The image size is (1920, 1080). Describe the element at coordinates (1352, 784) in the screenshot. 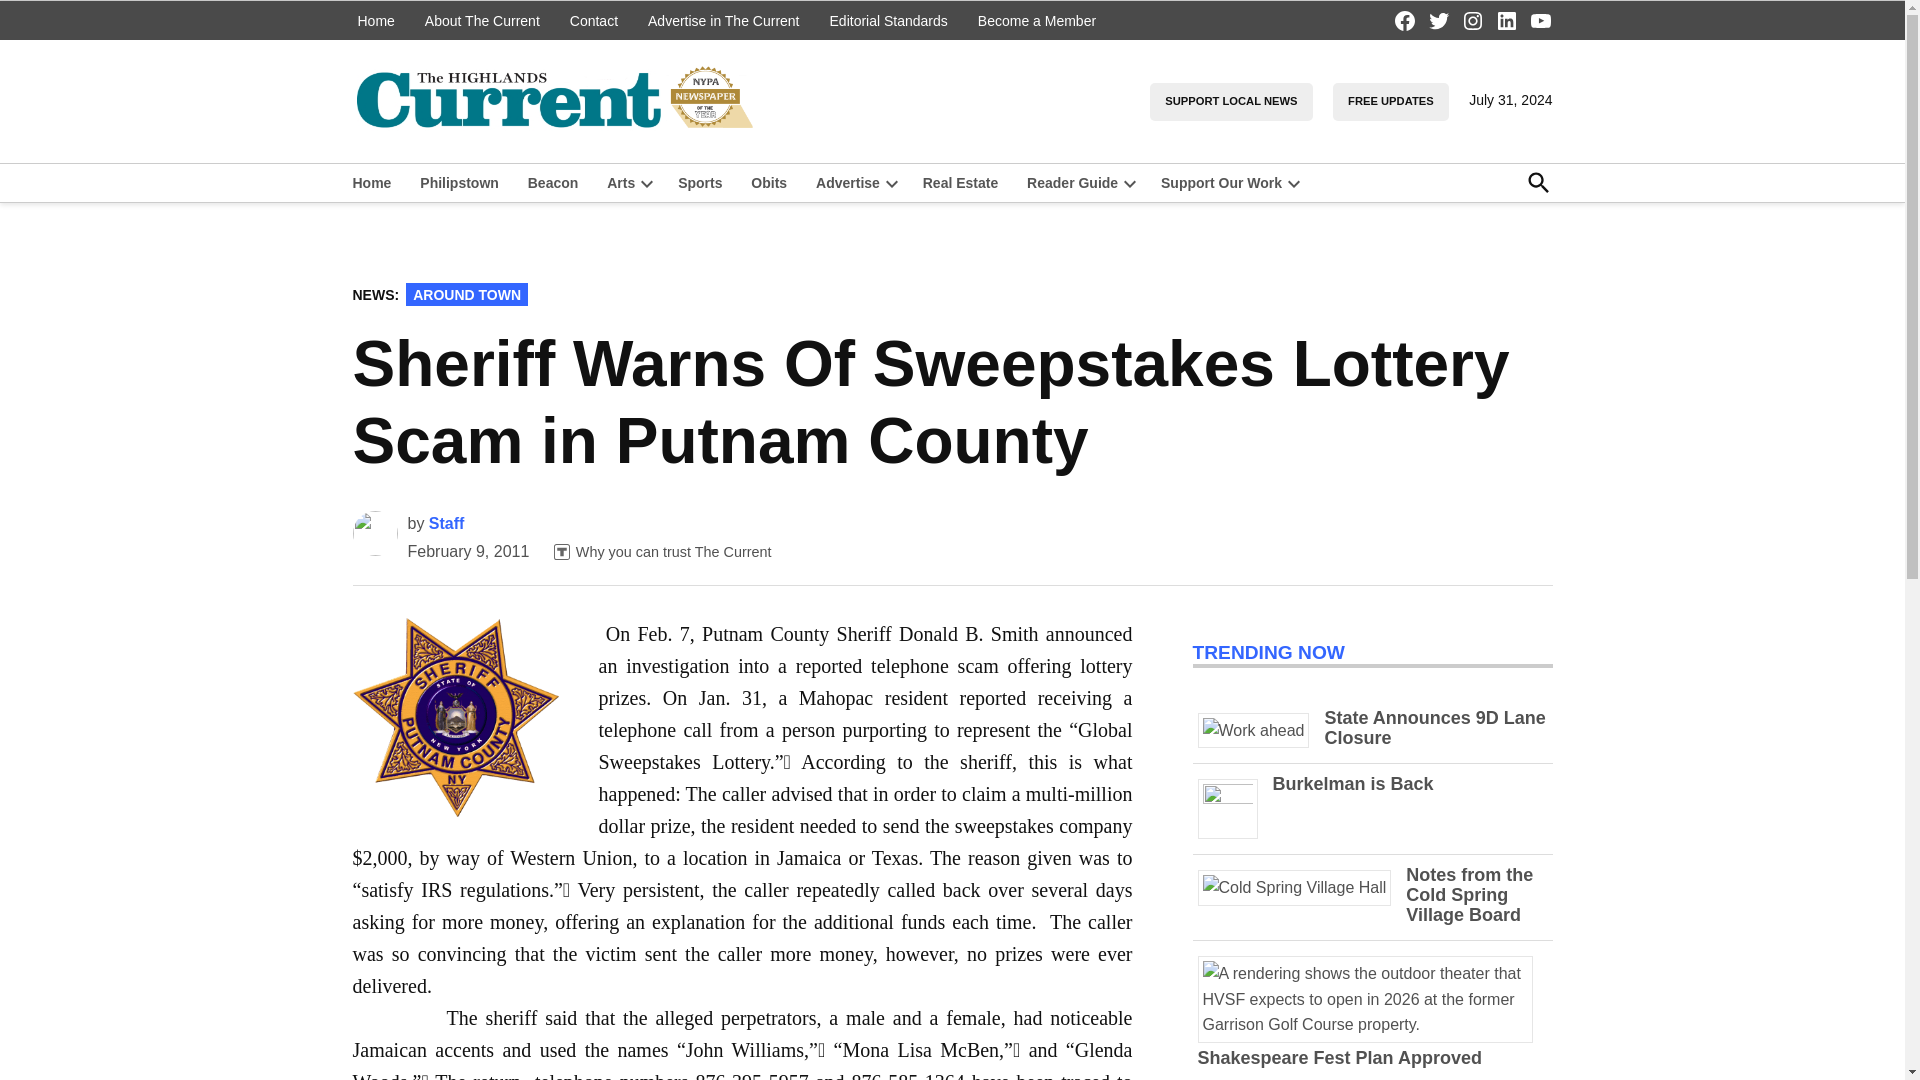

I see `Burkelman is Back` at that location.